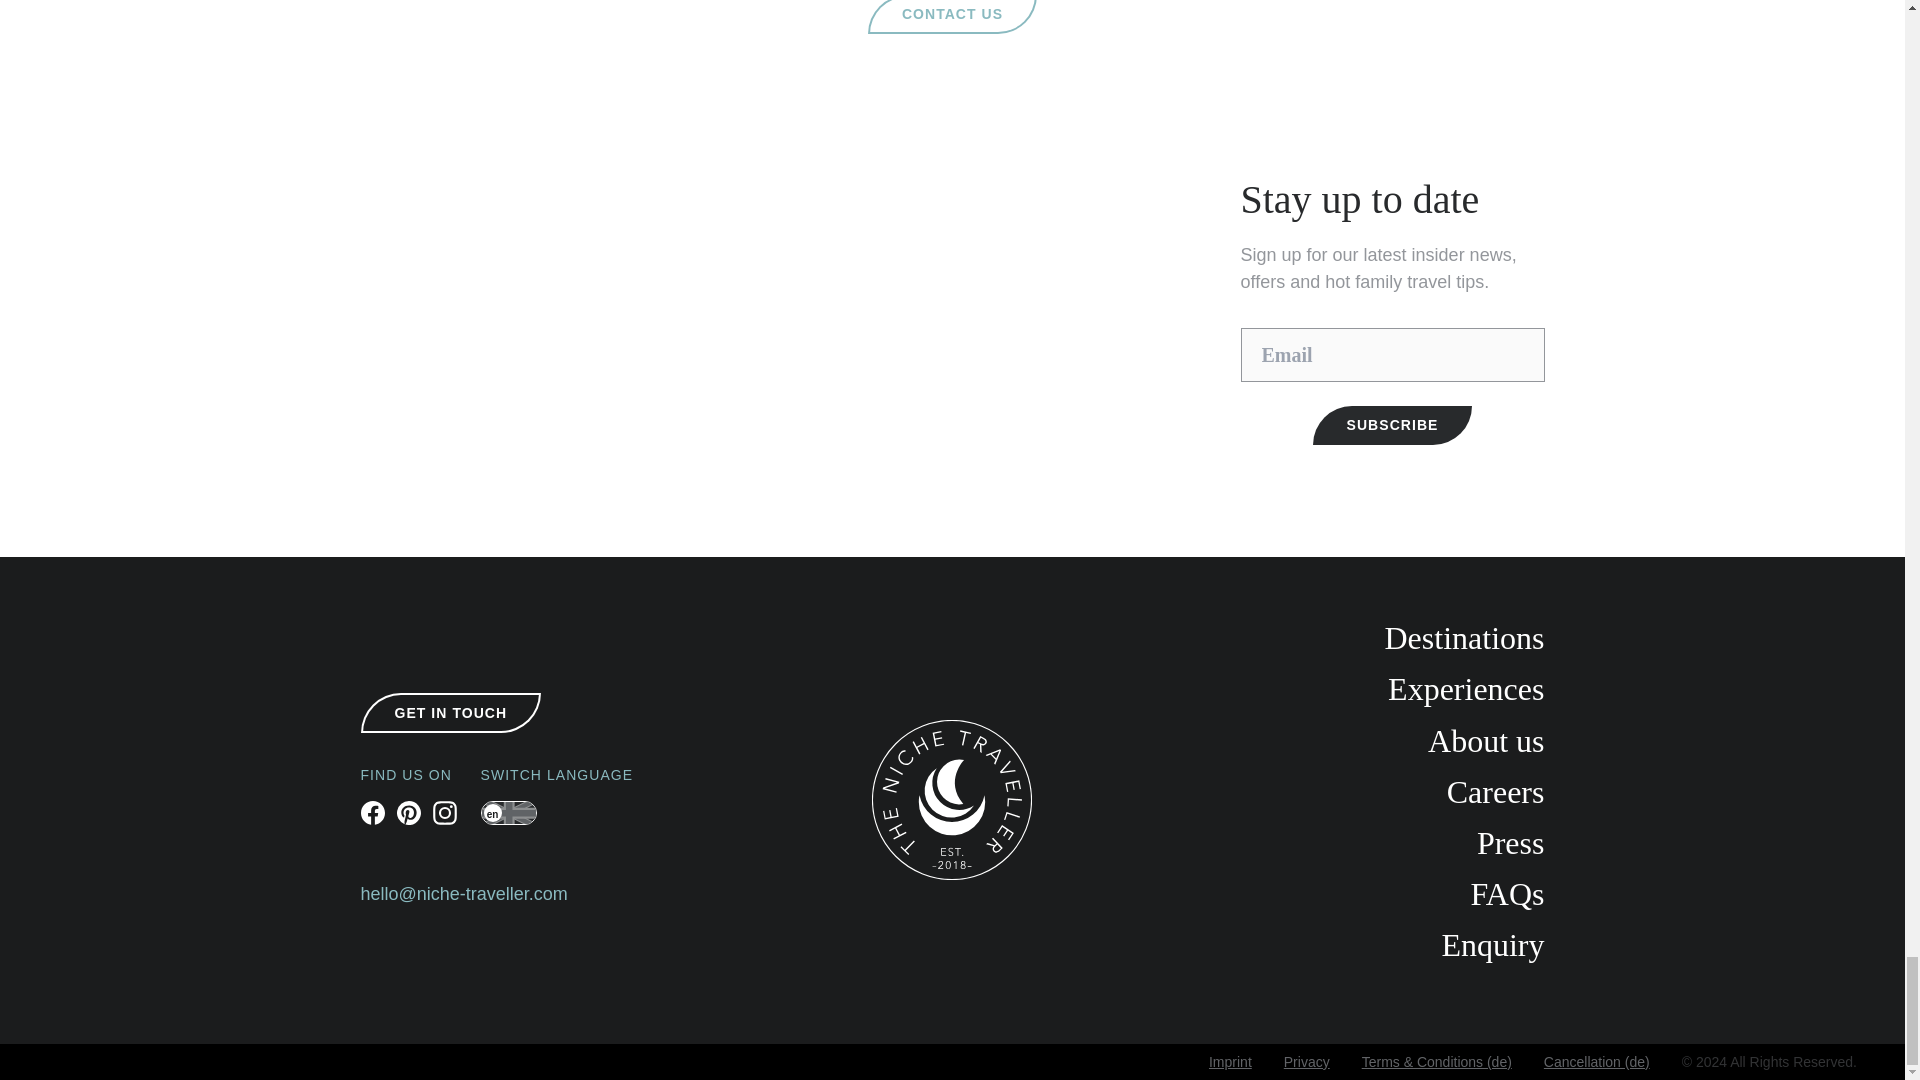 The image size is (1920, 1080). I want to click on FAQs, so click(1348, 894).